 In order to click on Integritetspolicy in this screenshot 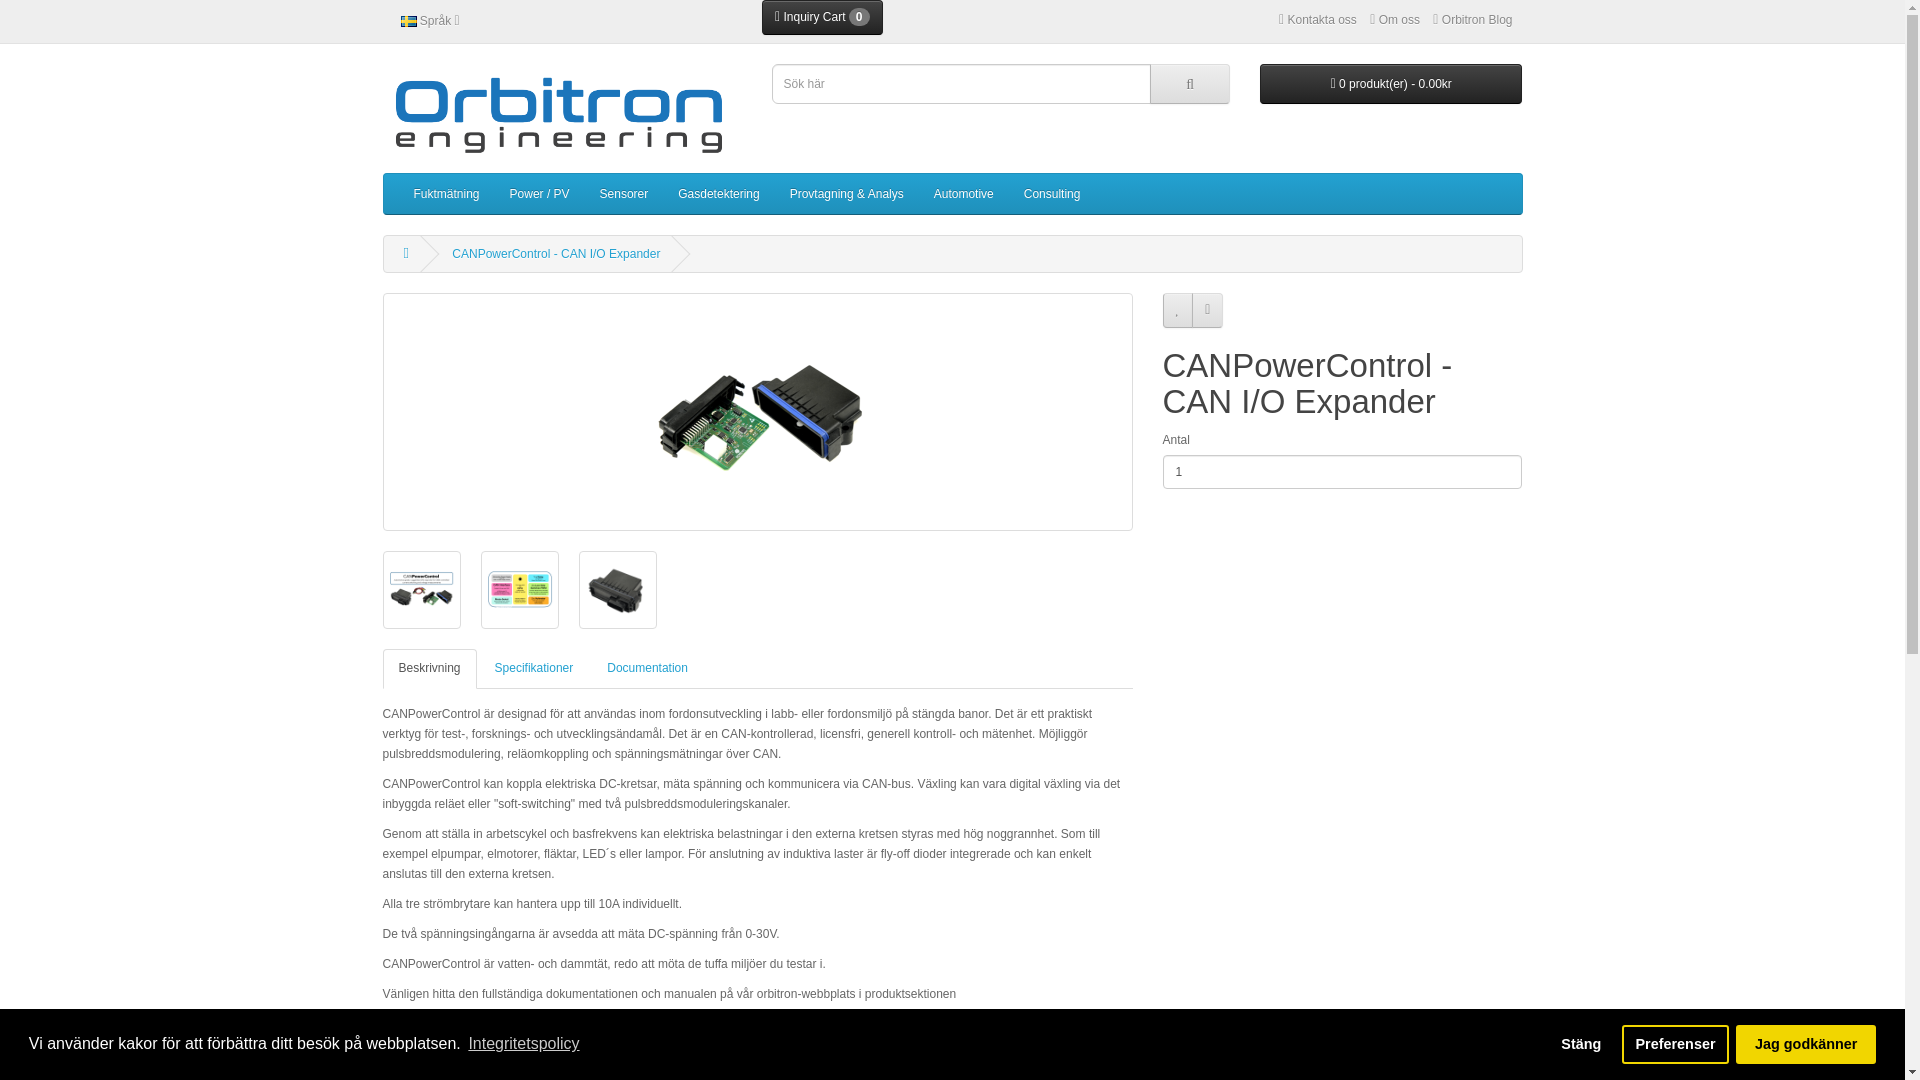, I will do `click(524, 1044)`.